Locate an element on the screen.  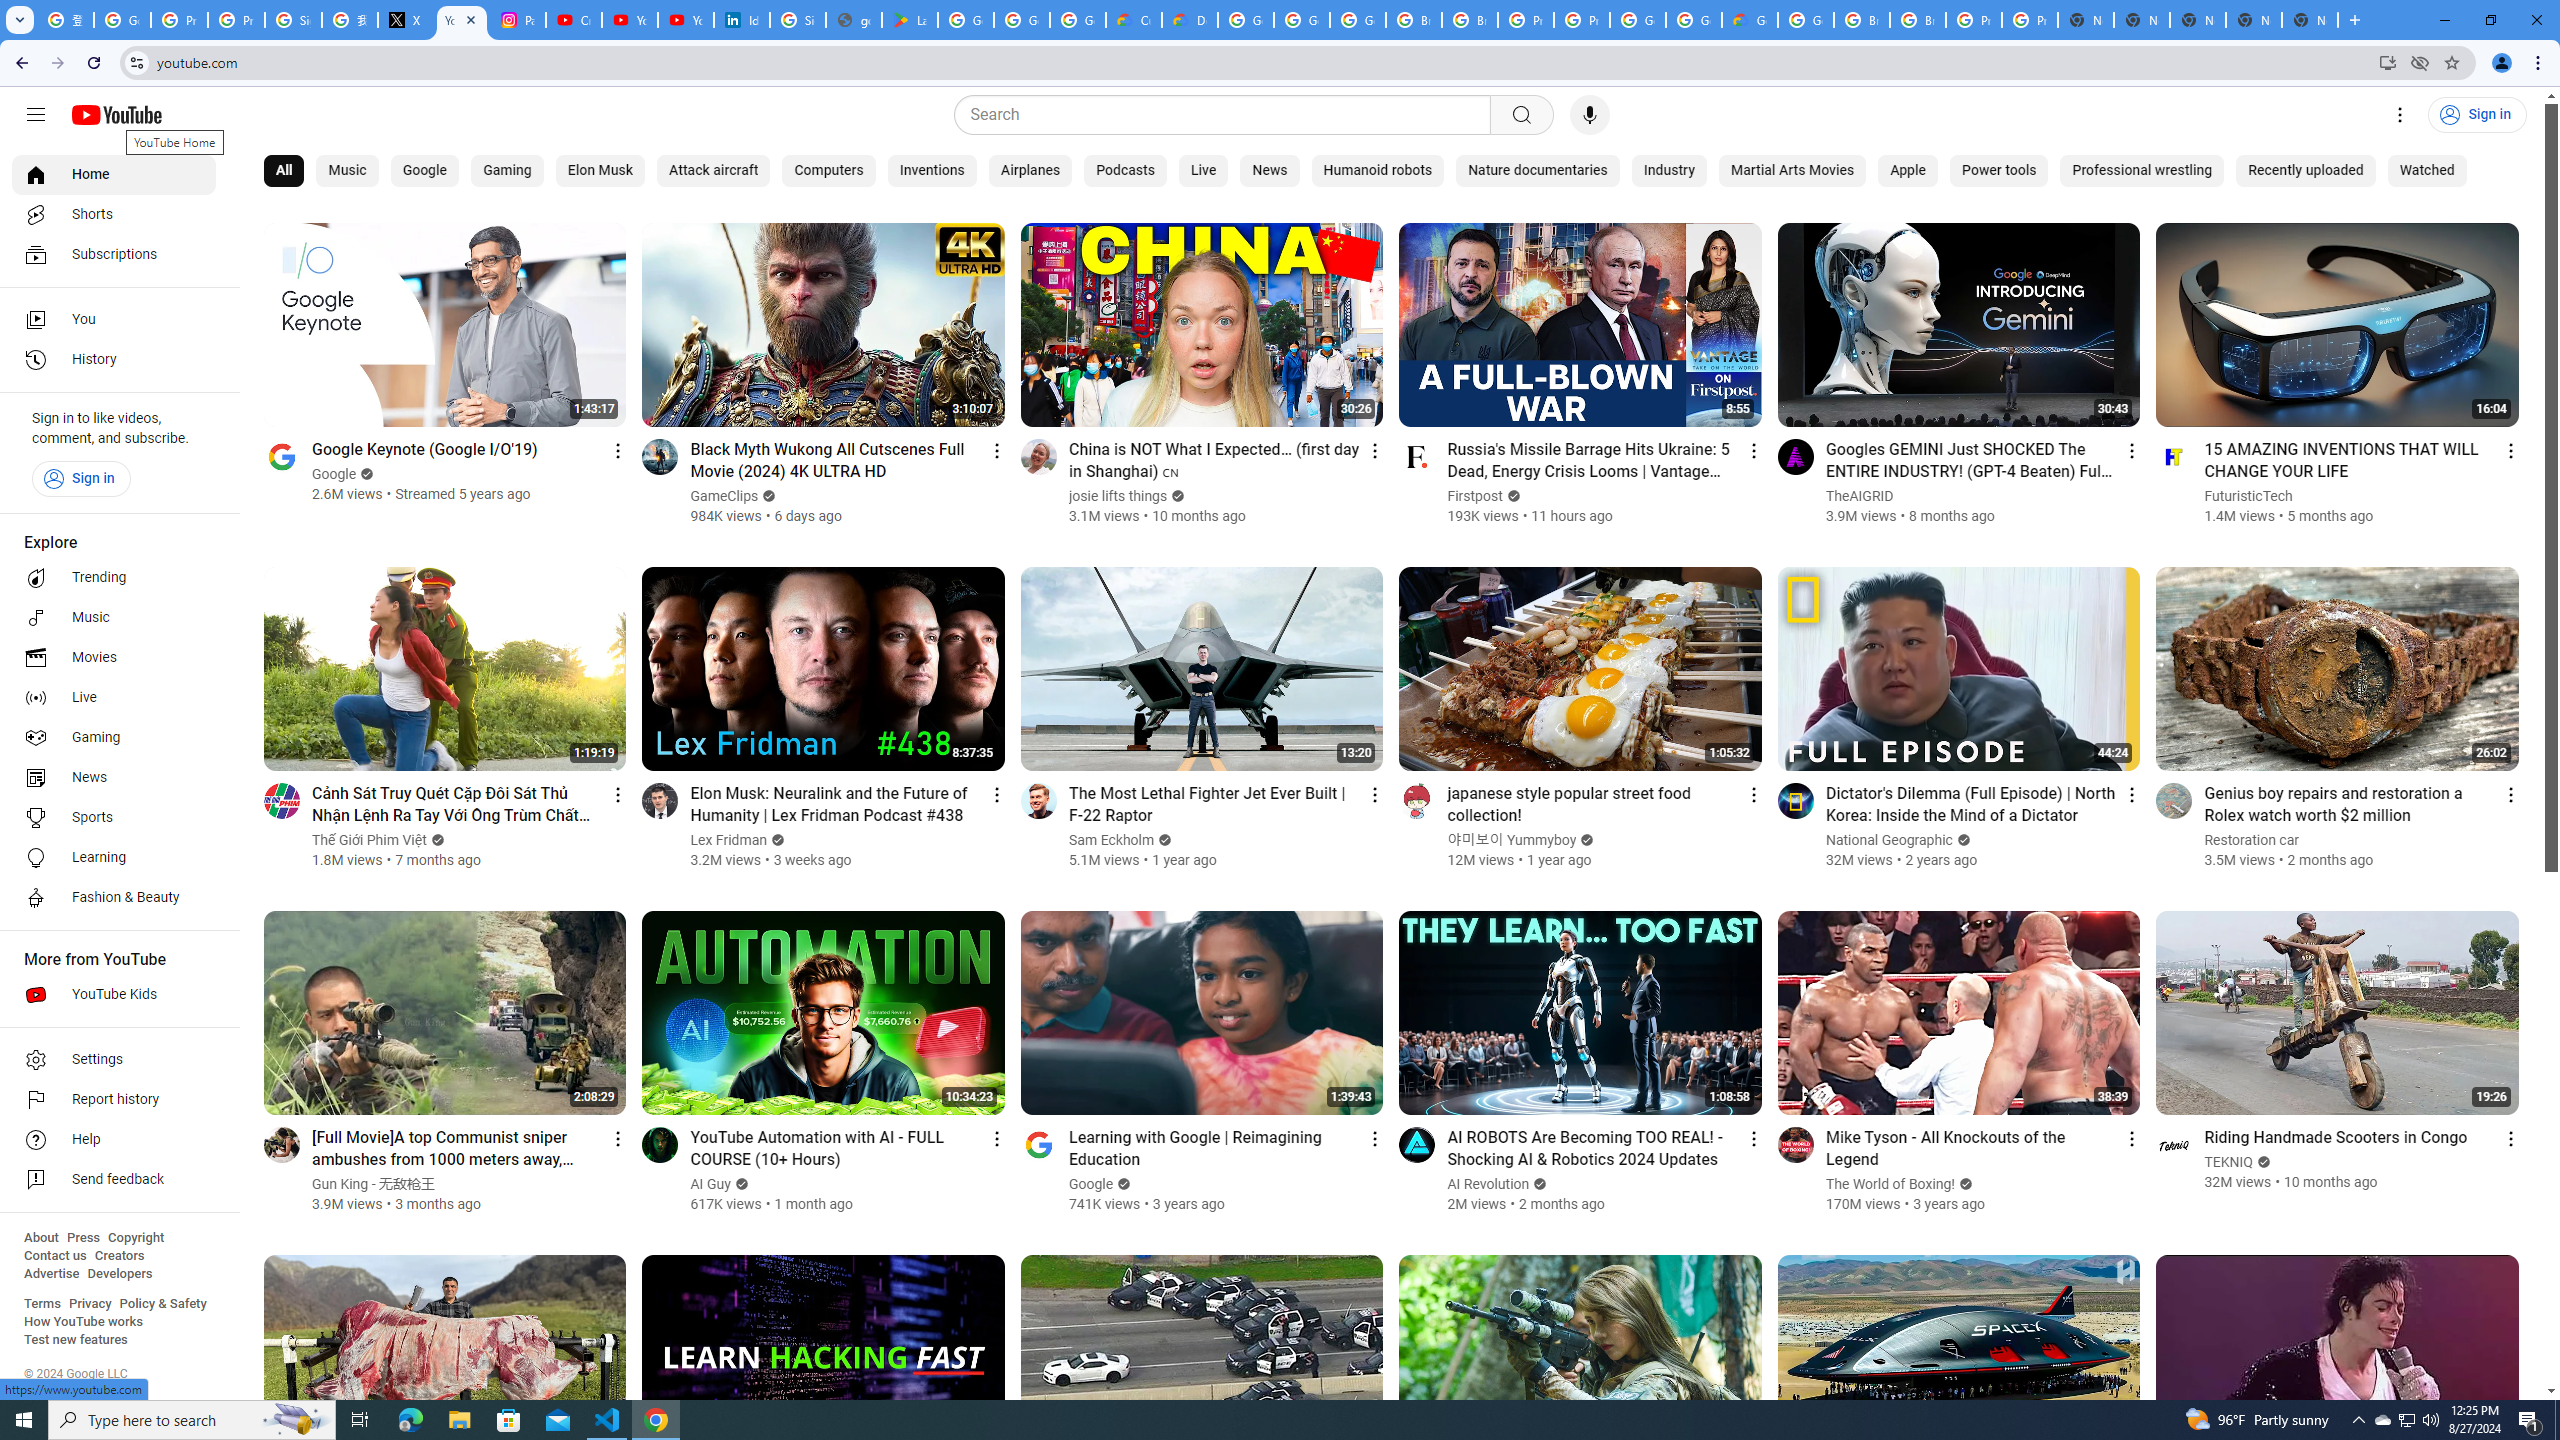
TheAIGRID is located at coordinates (1860, 496).